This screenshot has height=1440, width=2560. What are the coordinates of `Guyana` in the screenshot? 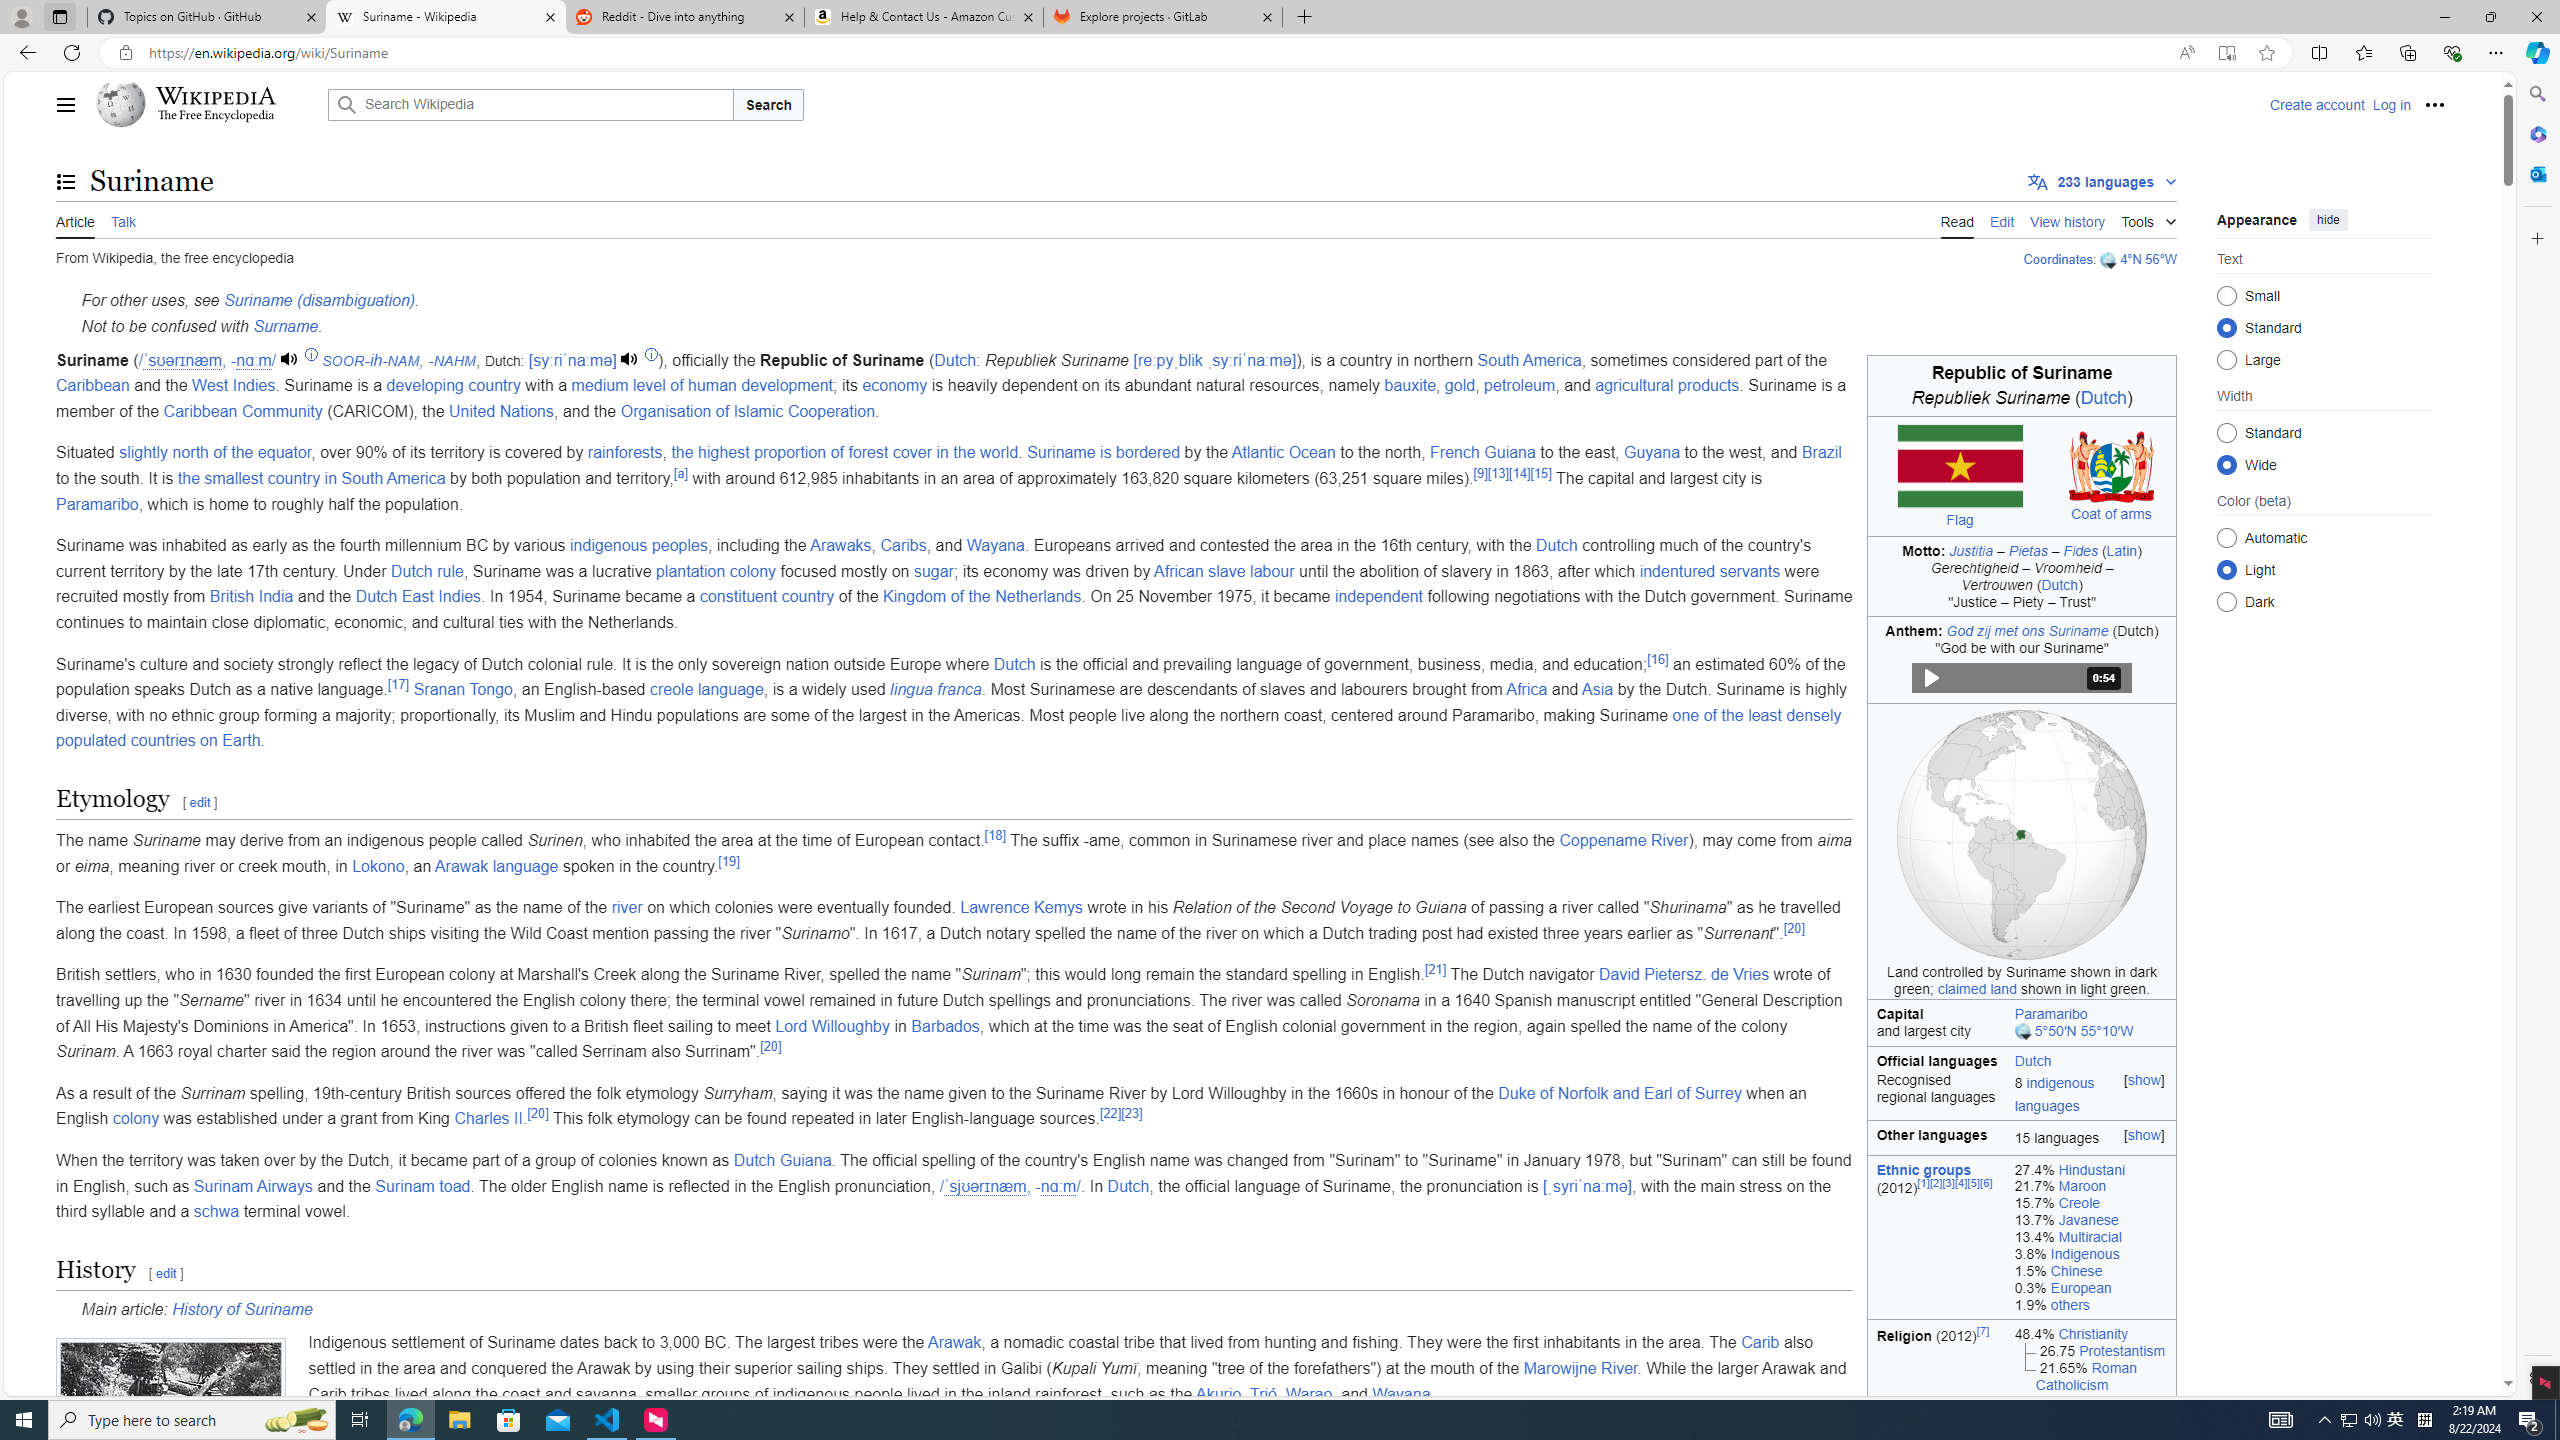 It's located at (1652, 452).